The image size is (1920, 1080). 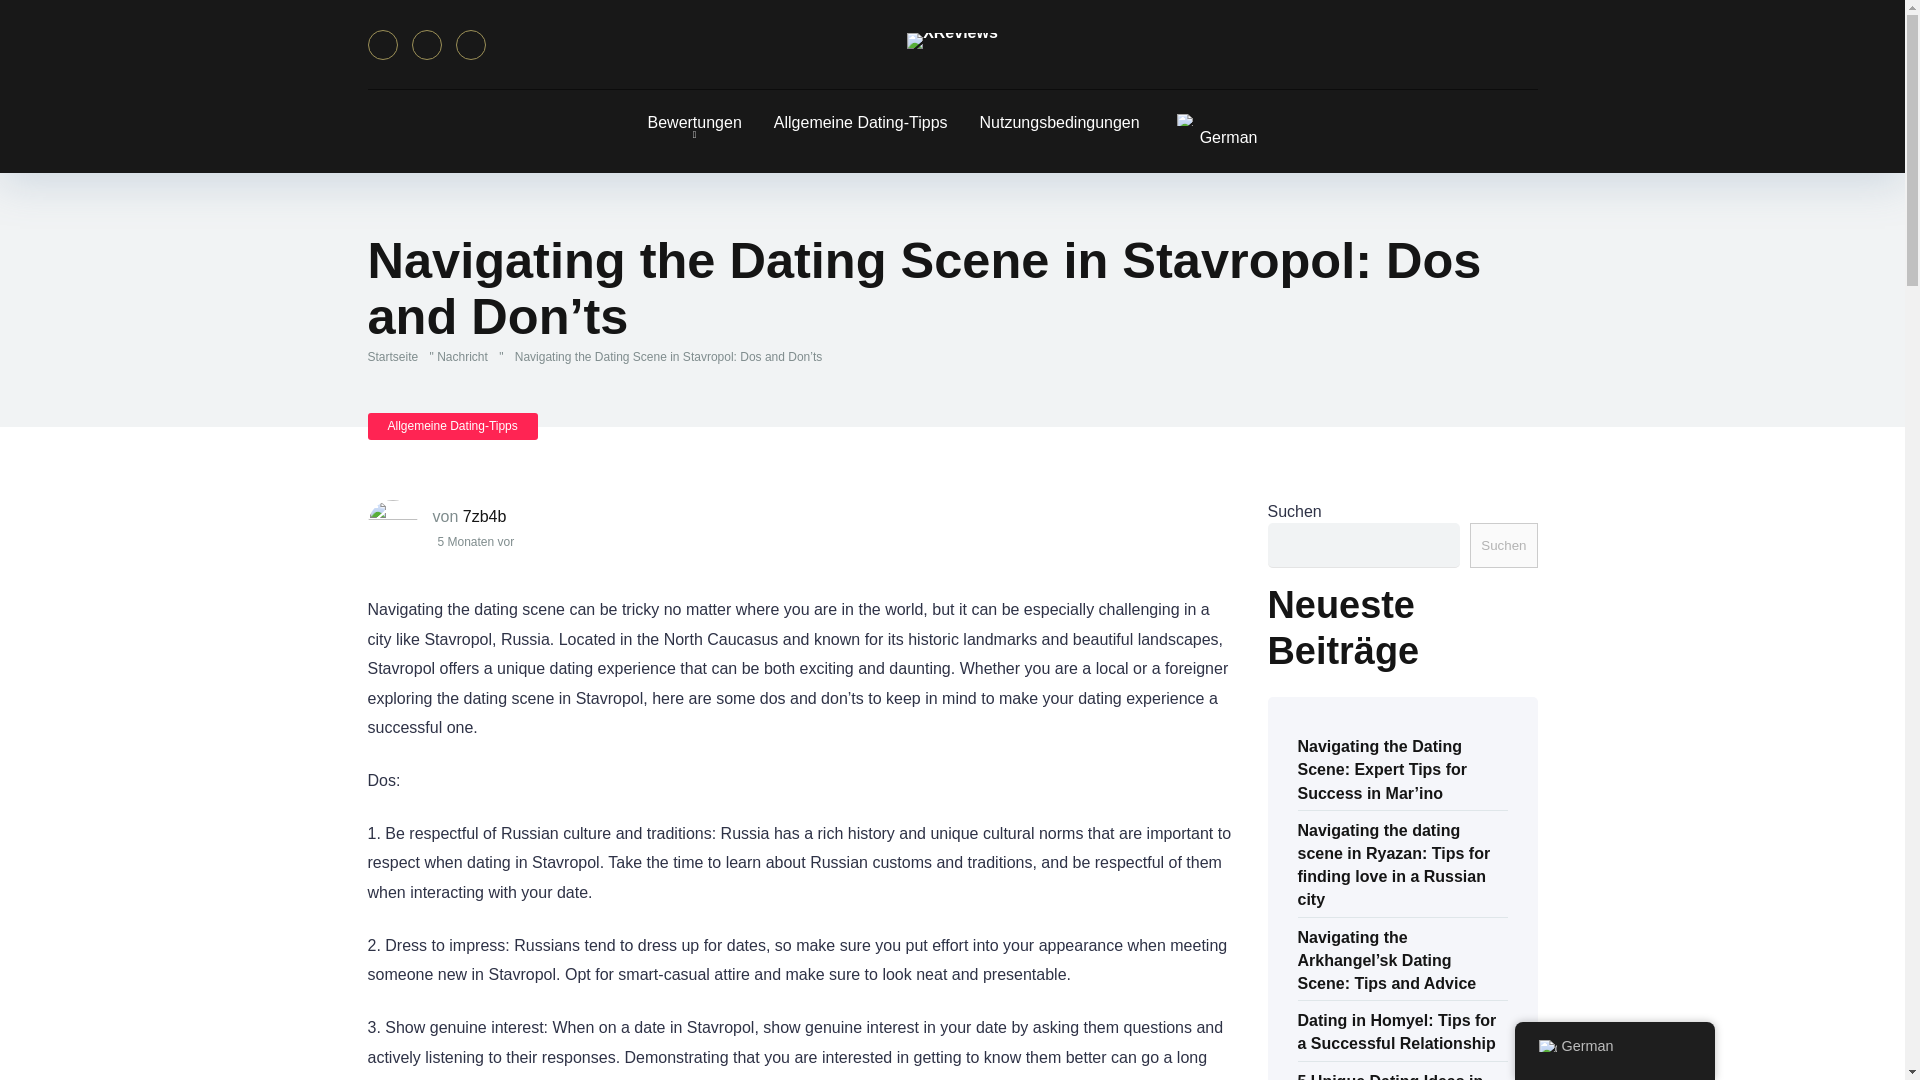 What do you see at coordinates (1504, 545) in the screenshot?
I see `Suchen` at bounding box center [1504, 545].